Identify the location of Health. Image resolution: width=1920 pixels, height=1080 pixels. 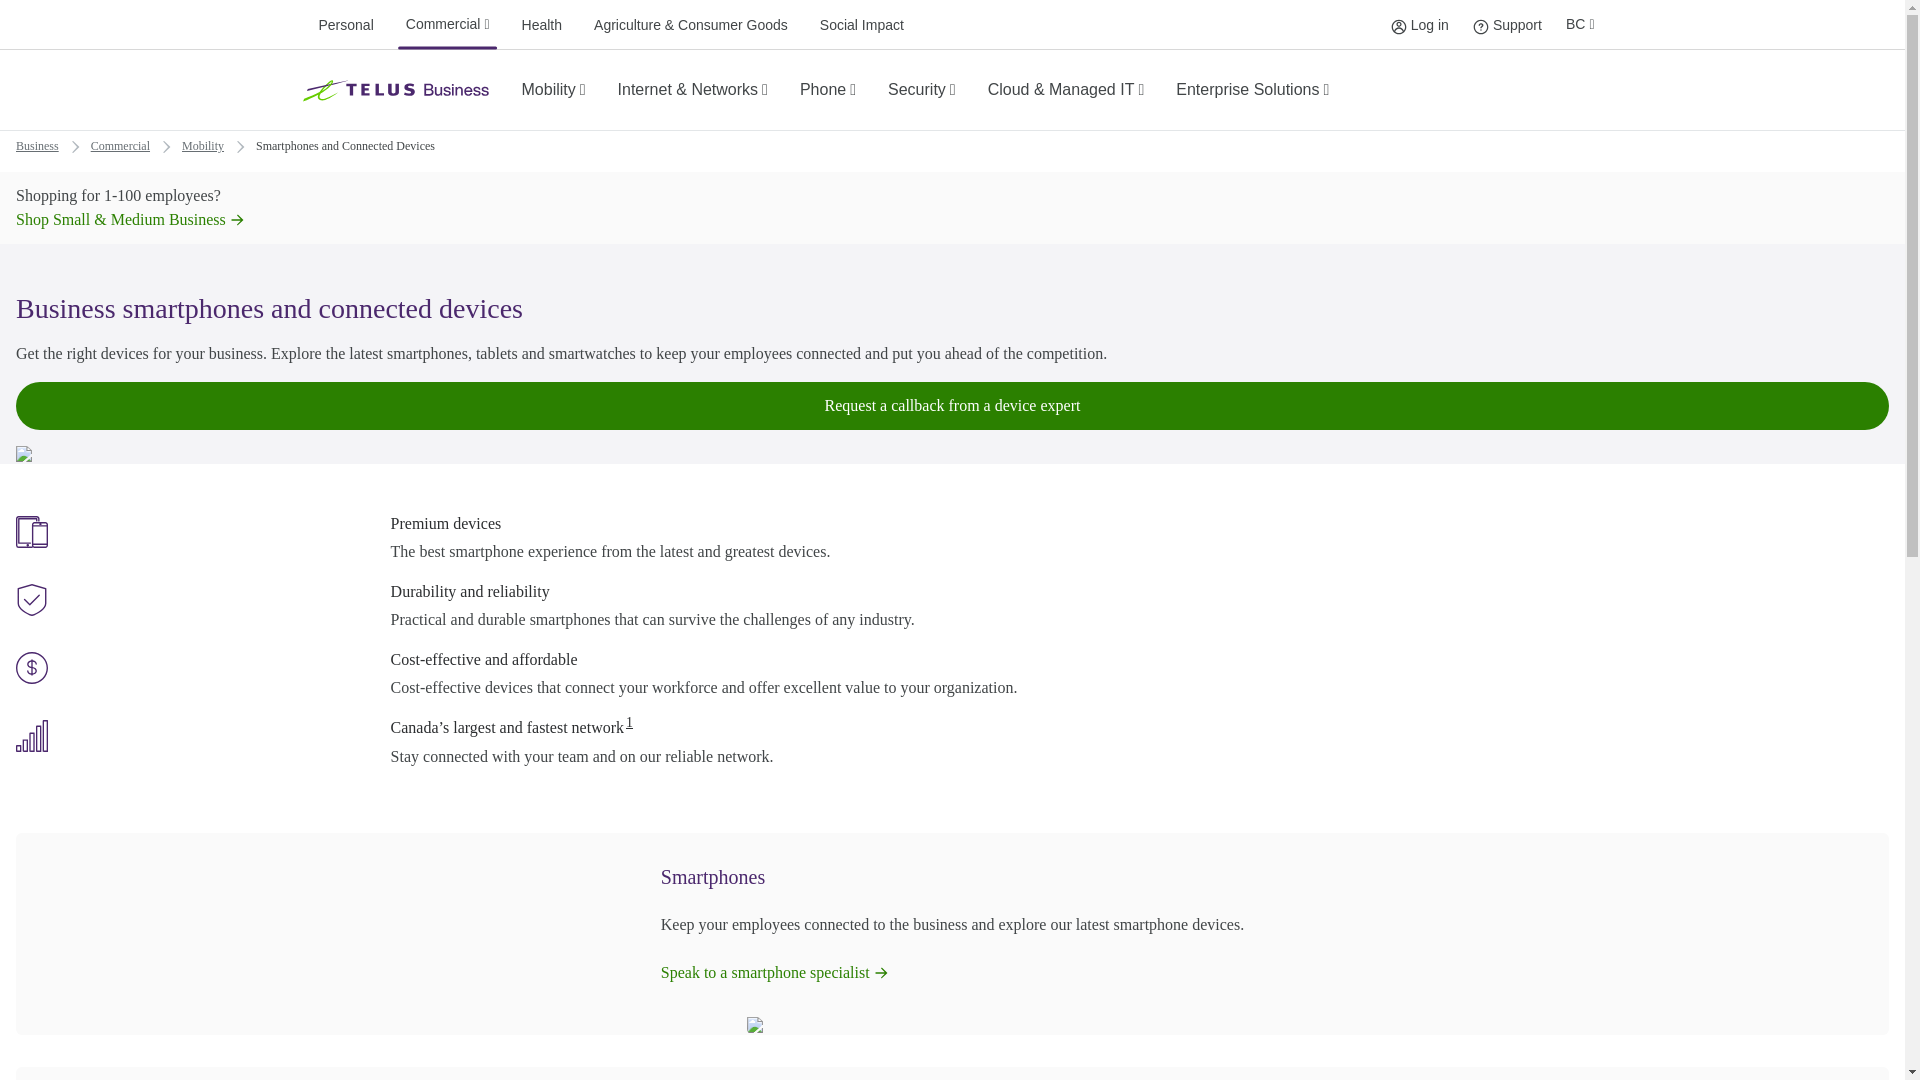
(447, 24).